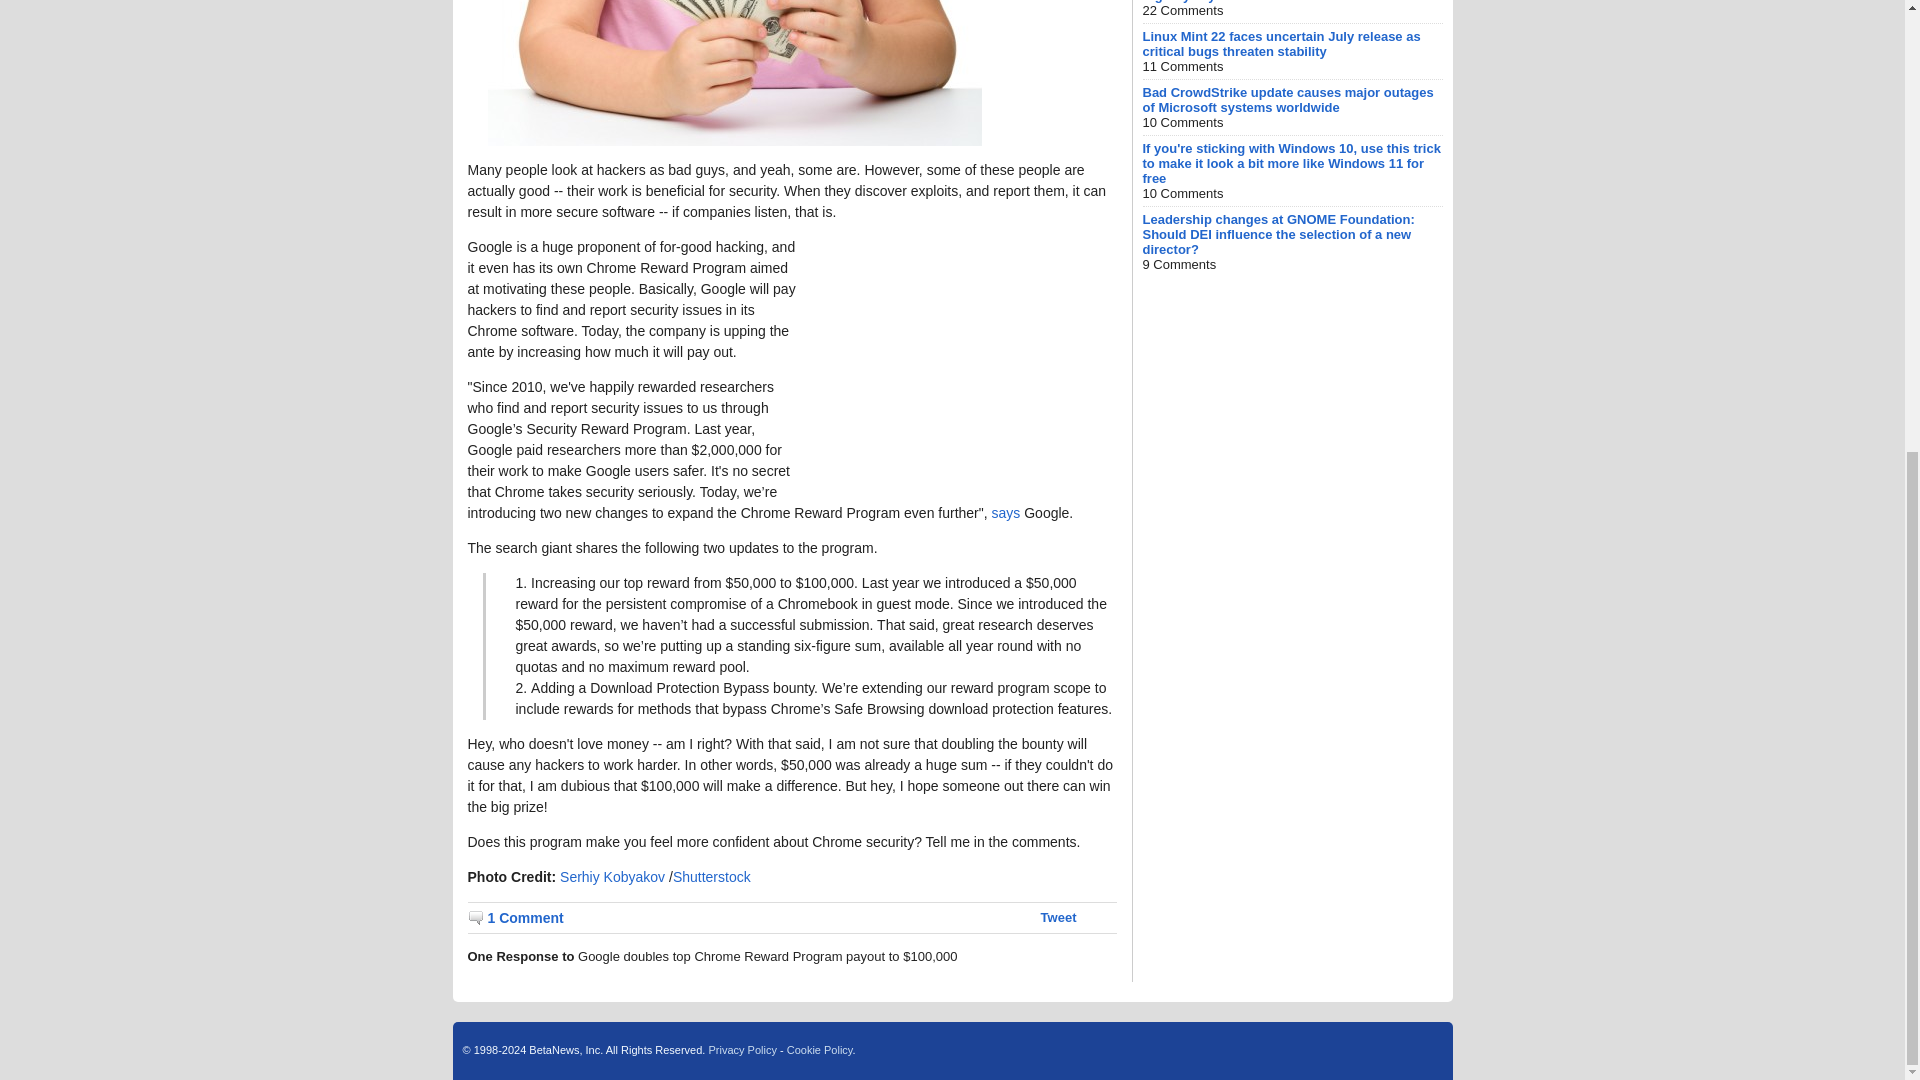 This screenshot has width=1920, height=1080. Describe the element at coordinates (712, 876) in the screenshot. I see `Shutterstock` at that location.